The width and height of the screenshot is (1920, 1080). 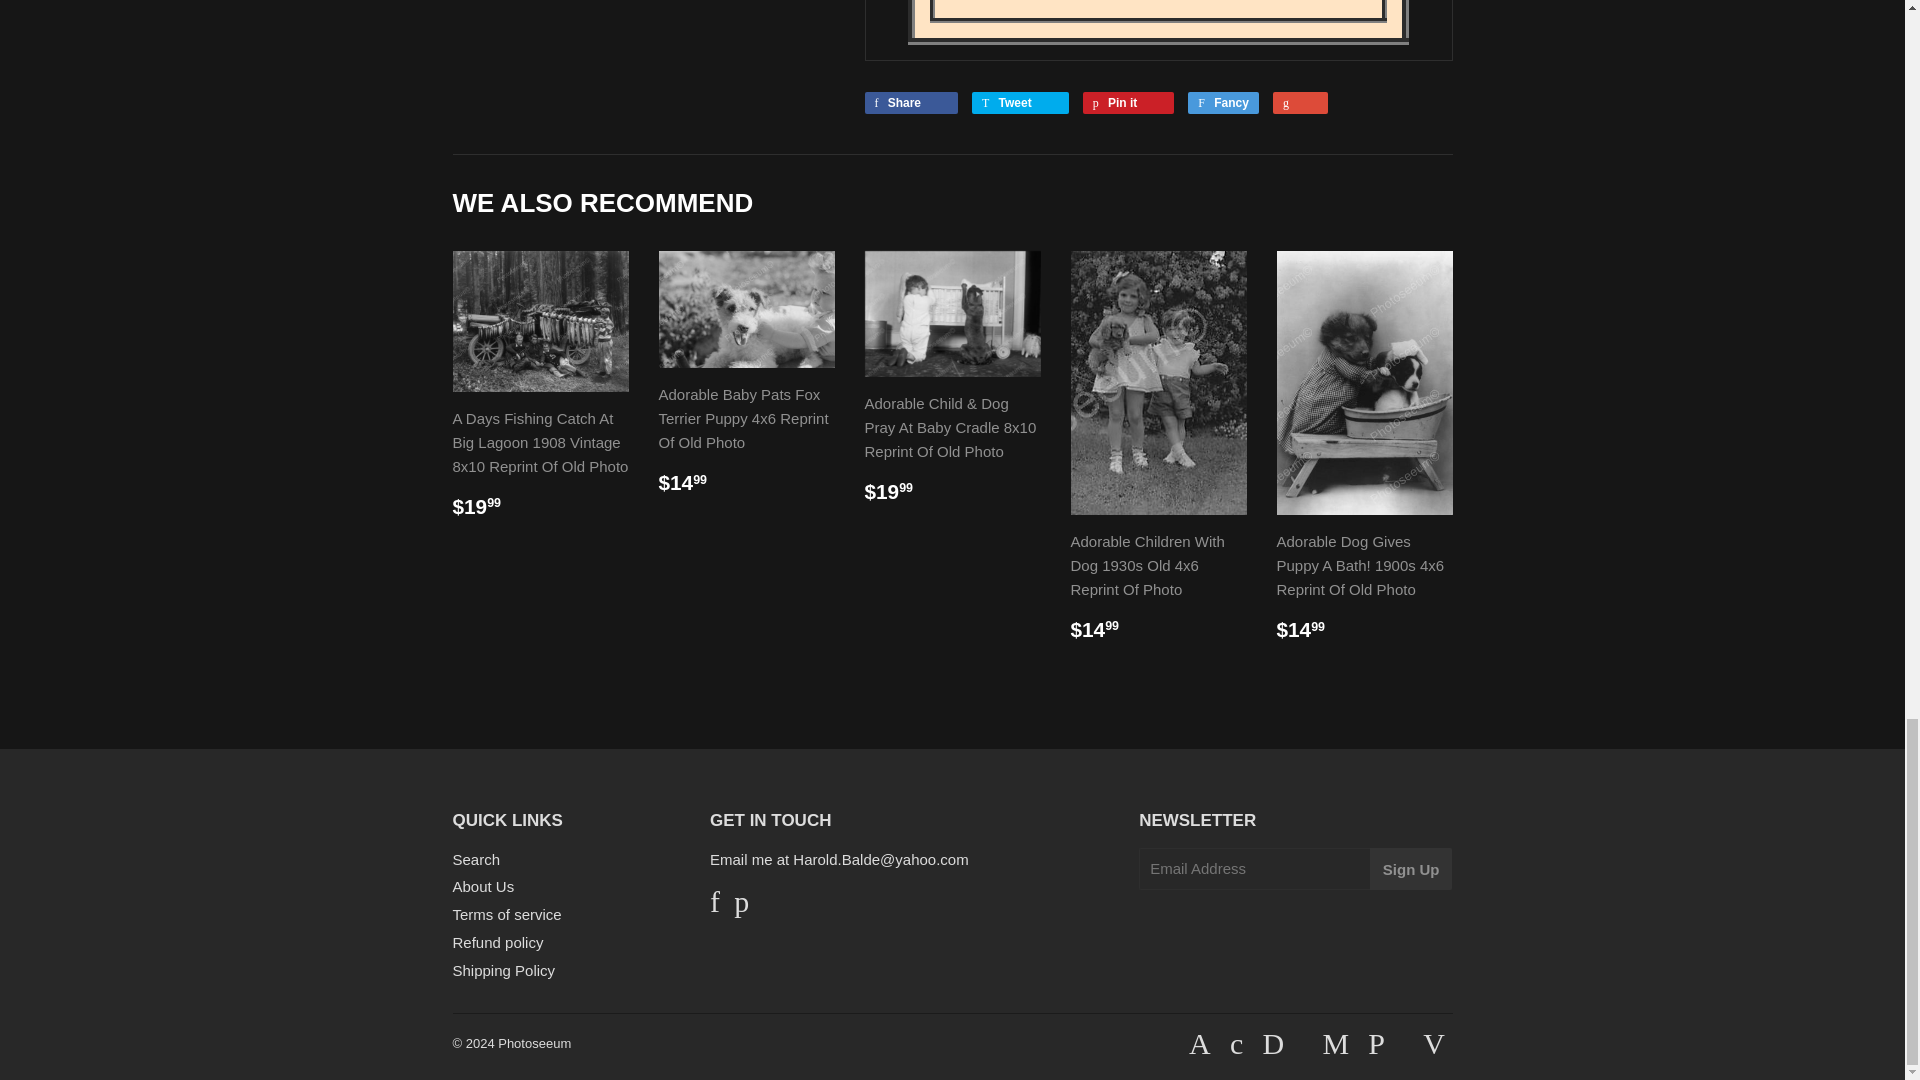 What do you see at coordinates (497, 942) in the screenshot?
I see `Refund policy` at bounding box center [497, 942].